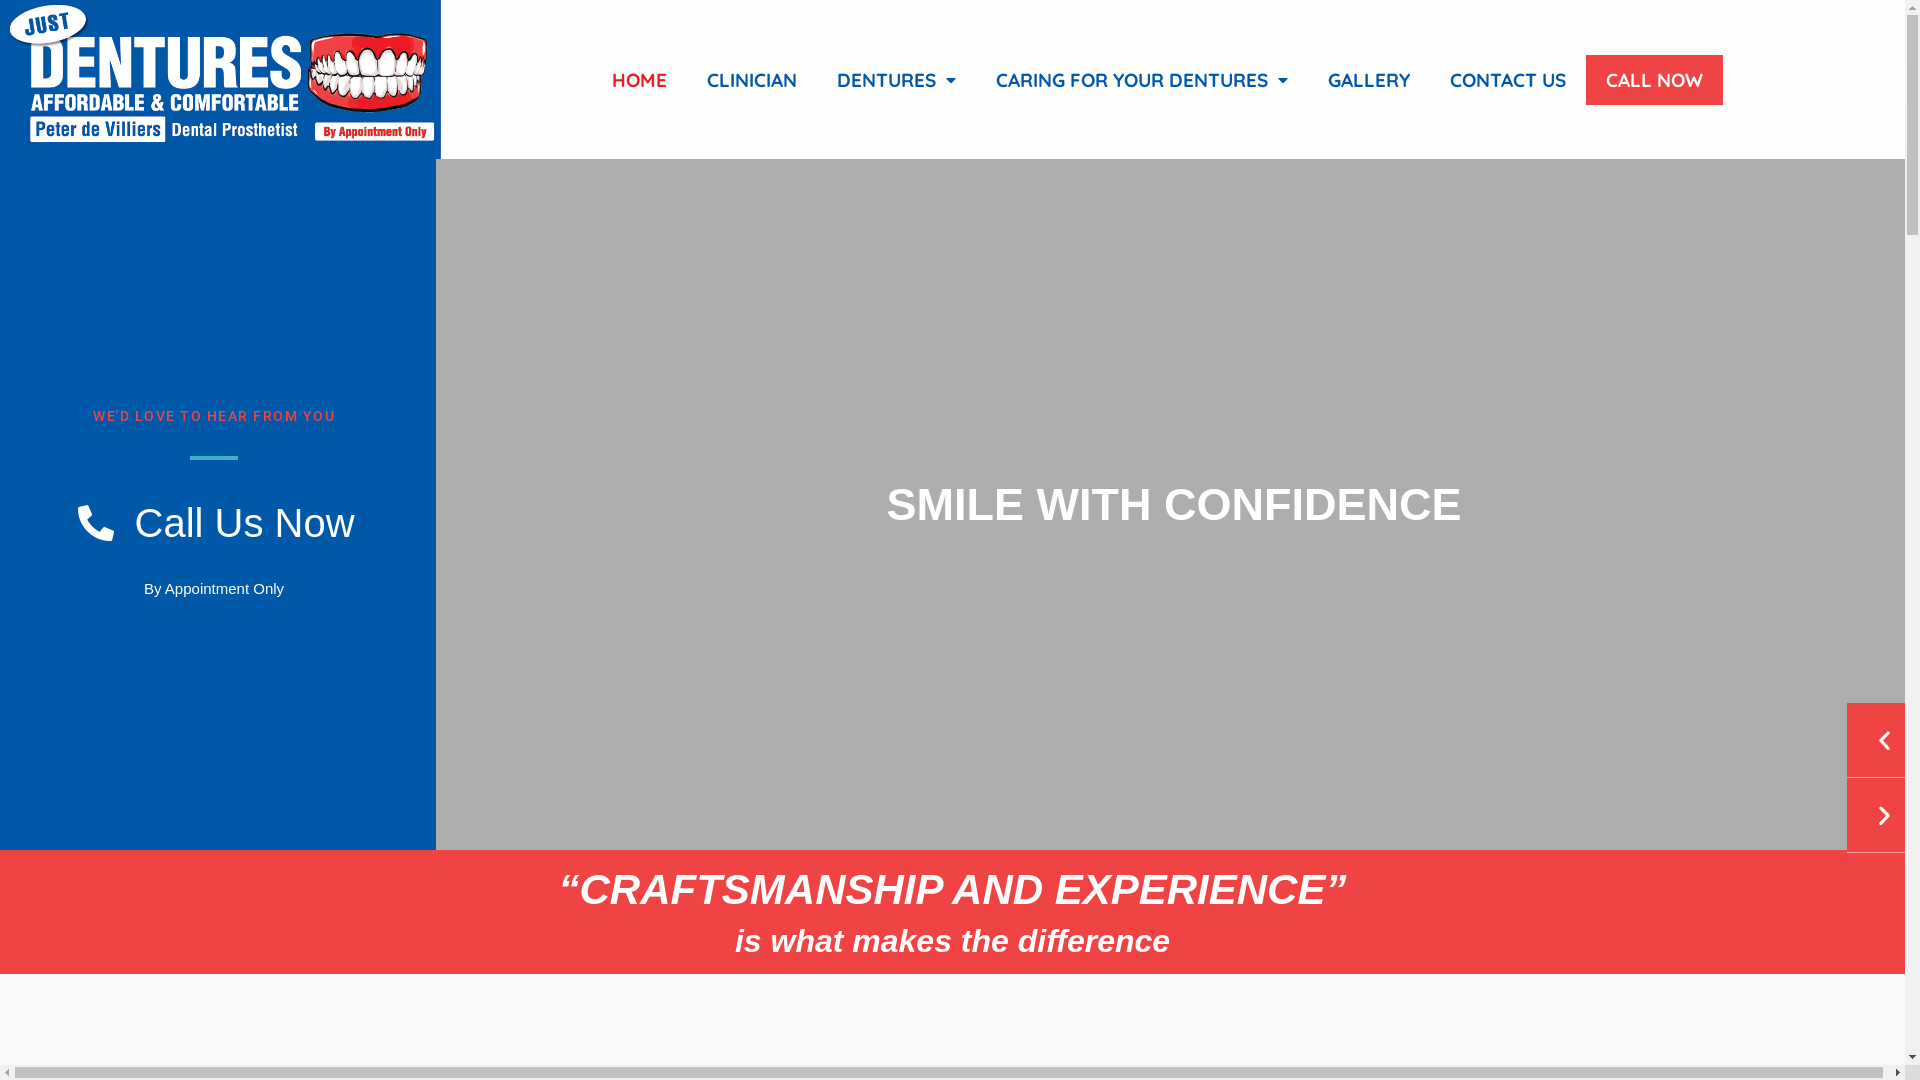 This screenshot has width=1920, height=1080. Describe the element at coordinates (640, 80) in the screenshot. I see `HOME` at that location.